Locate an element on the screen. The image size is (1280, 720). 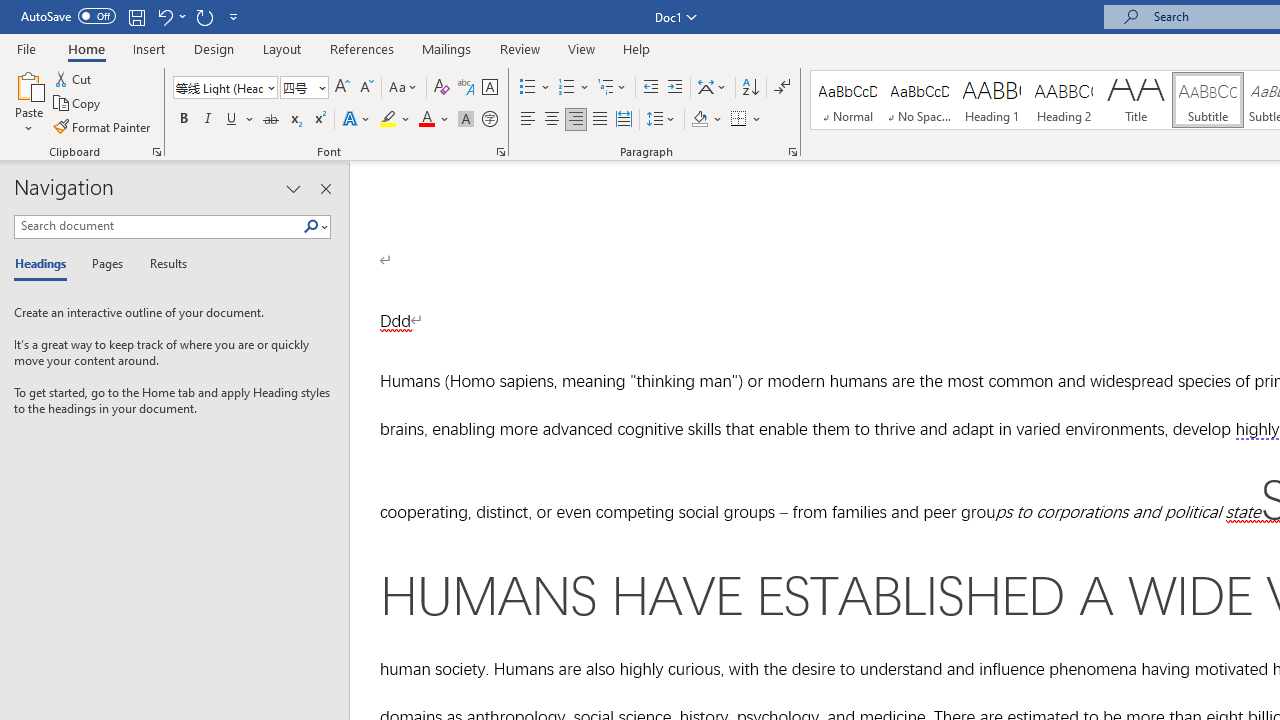
Increase Indent is located at coordinates (675, 88).